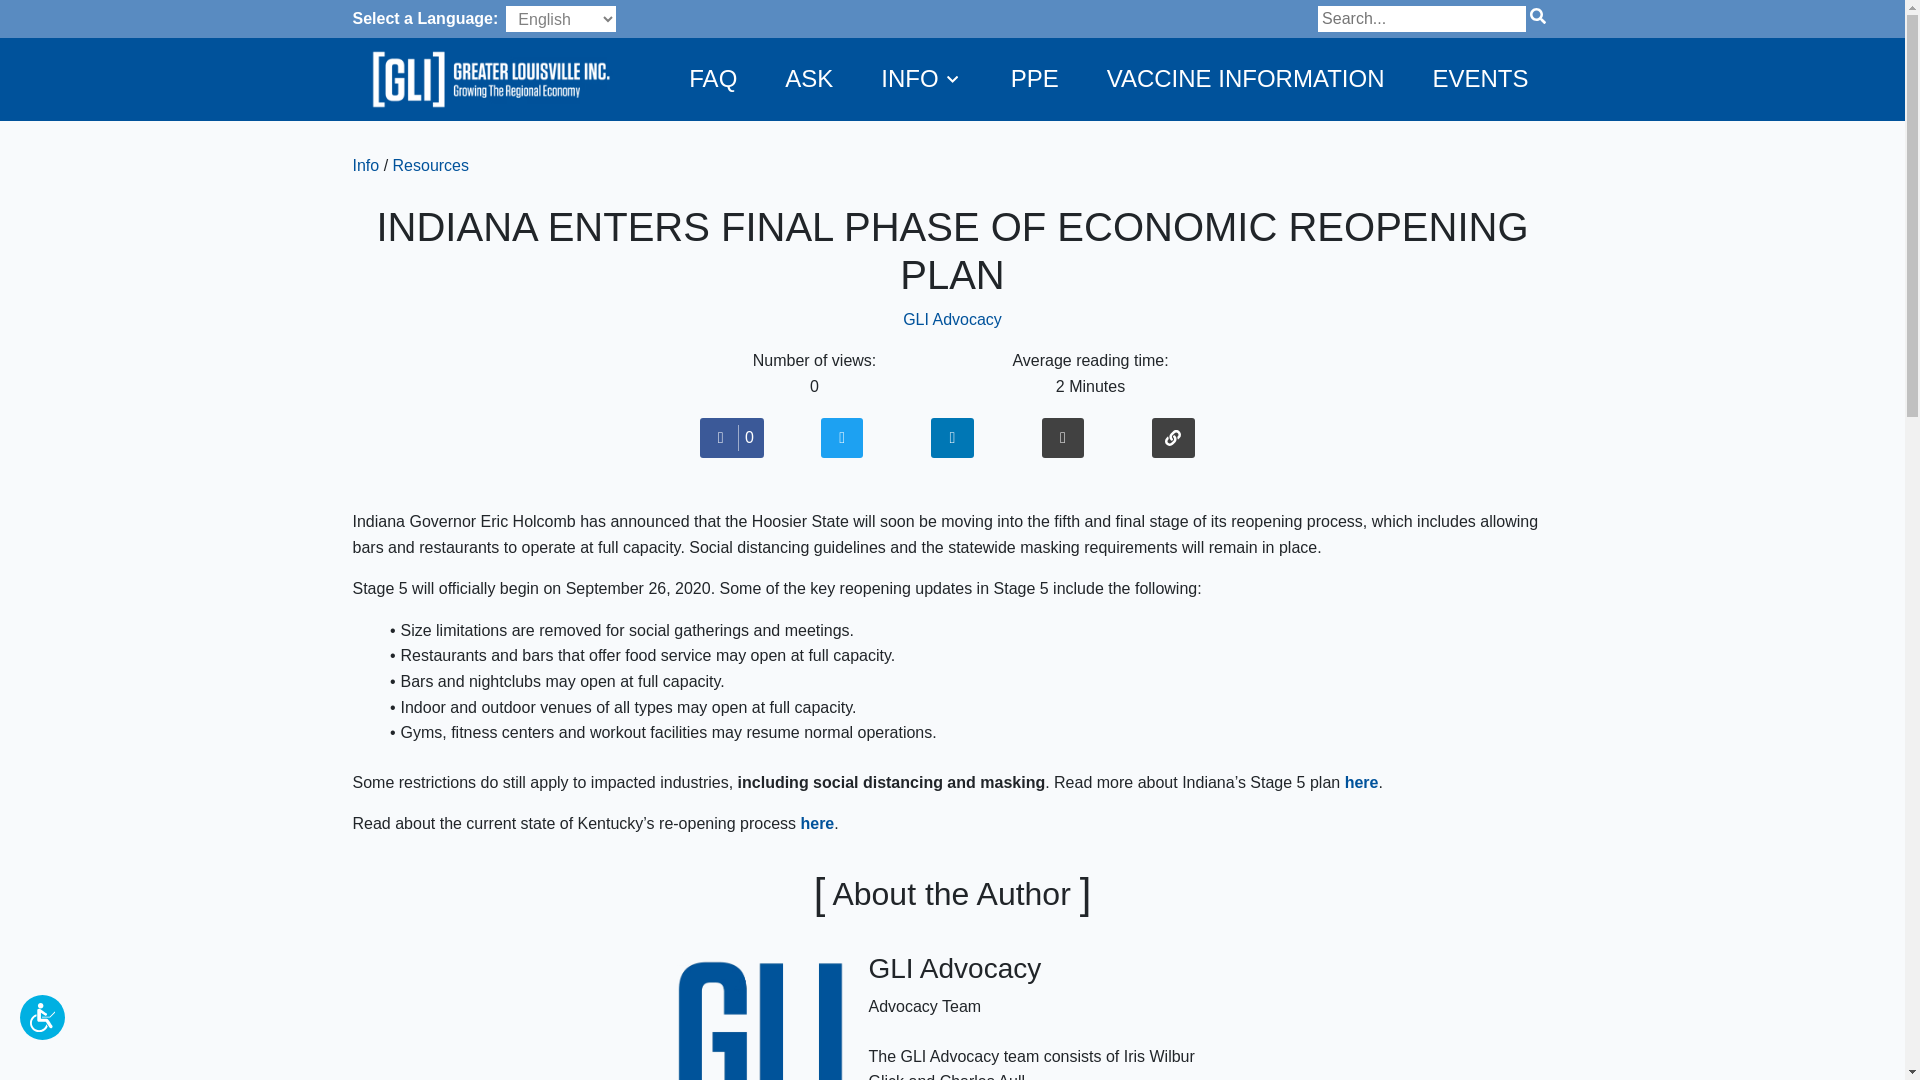 The height and width of the screenshot is (1080, 1920). What do you see at coordinates (1172, 438) in the screenshot?
I see `Share via Link` at bounding box center [1172, 438].